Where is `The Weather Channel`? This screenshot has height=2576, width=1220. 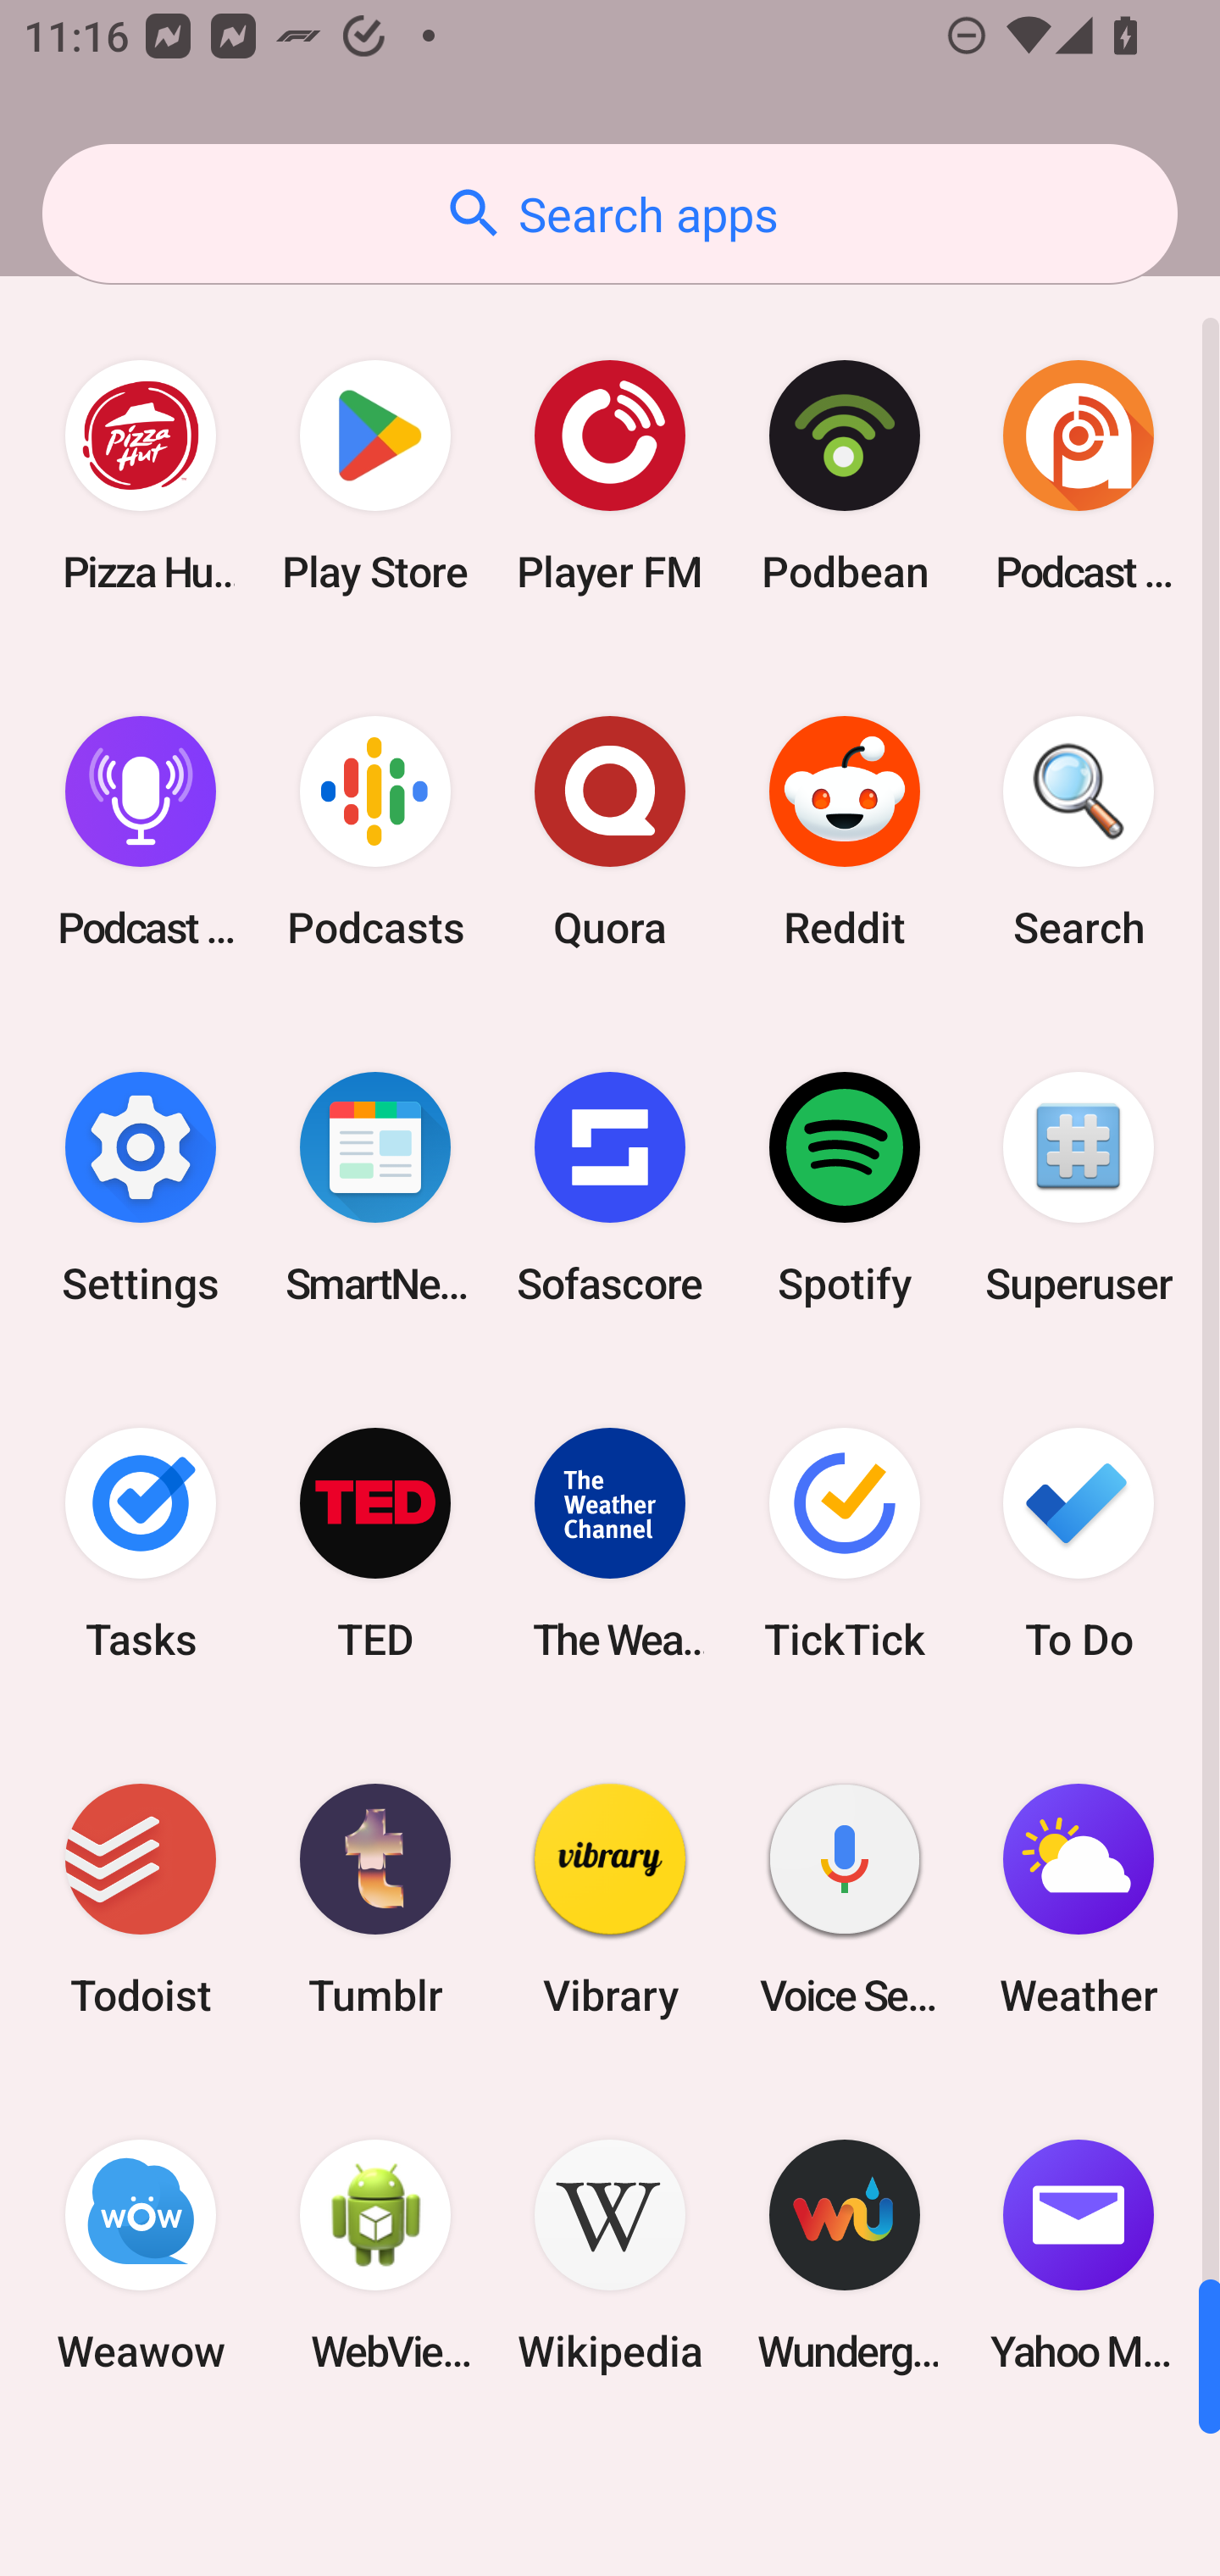
The Weather Channel is located at coordinates (610, 1542).